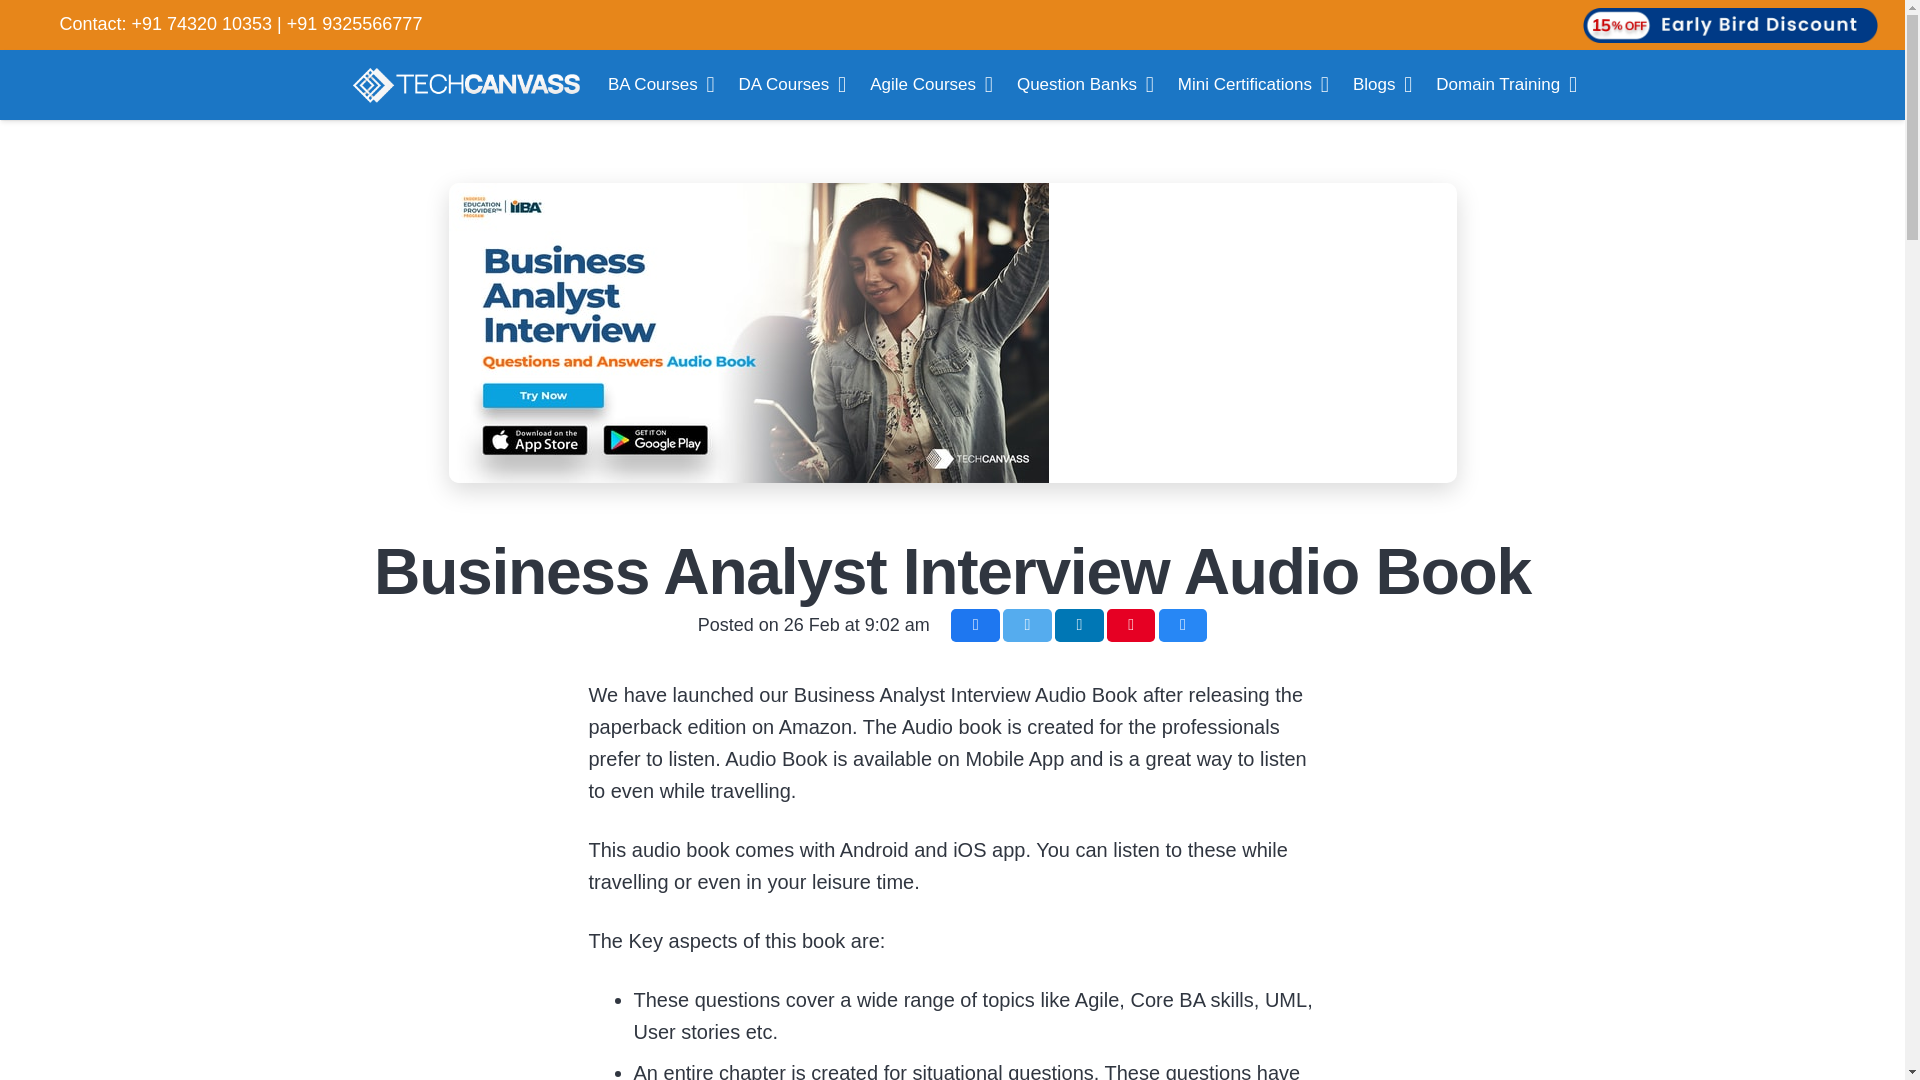 The height and width of the screenshot is (1080, 1920). I want to click on Share this, so click(1183, 625).